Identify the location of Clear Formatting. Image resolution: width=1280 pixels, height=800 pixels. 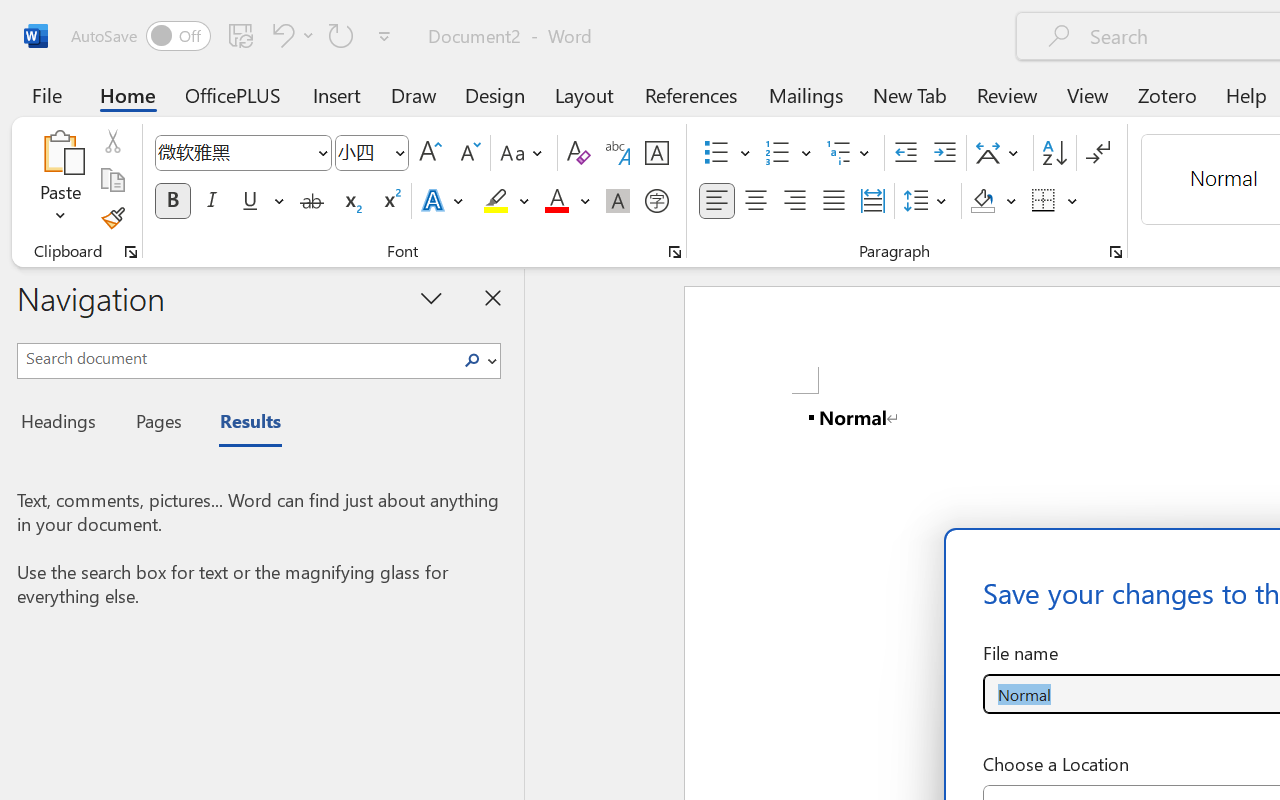
(578, 153).